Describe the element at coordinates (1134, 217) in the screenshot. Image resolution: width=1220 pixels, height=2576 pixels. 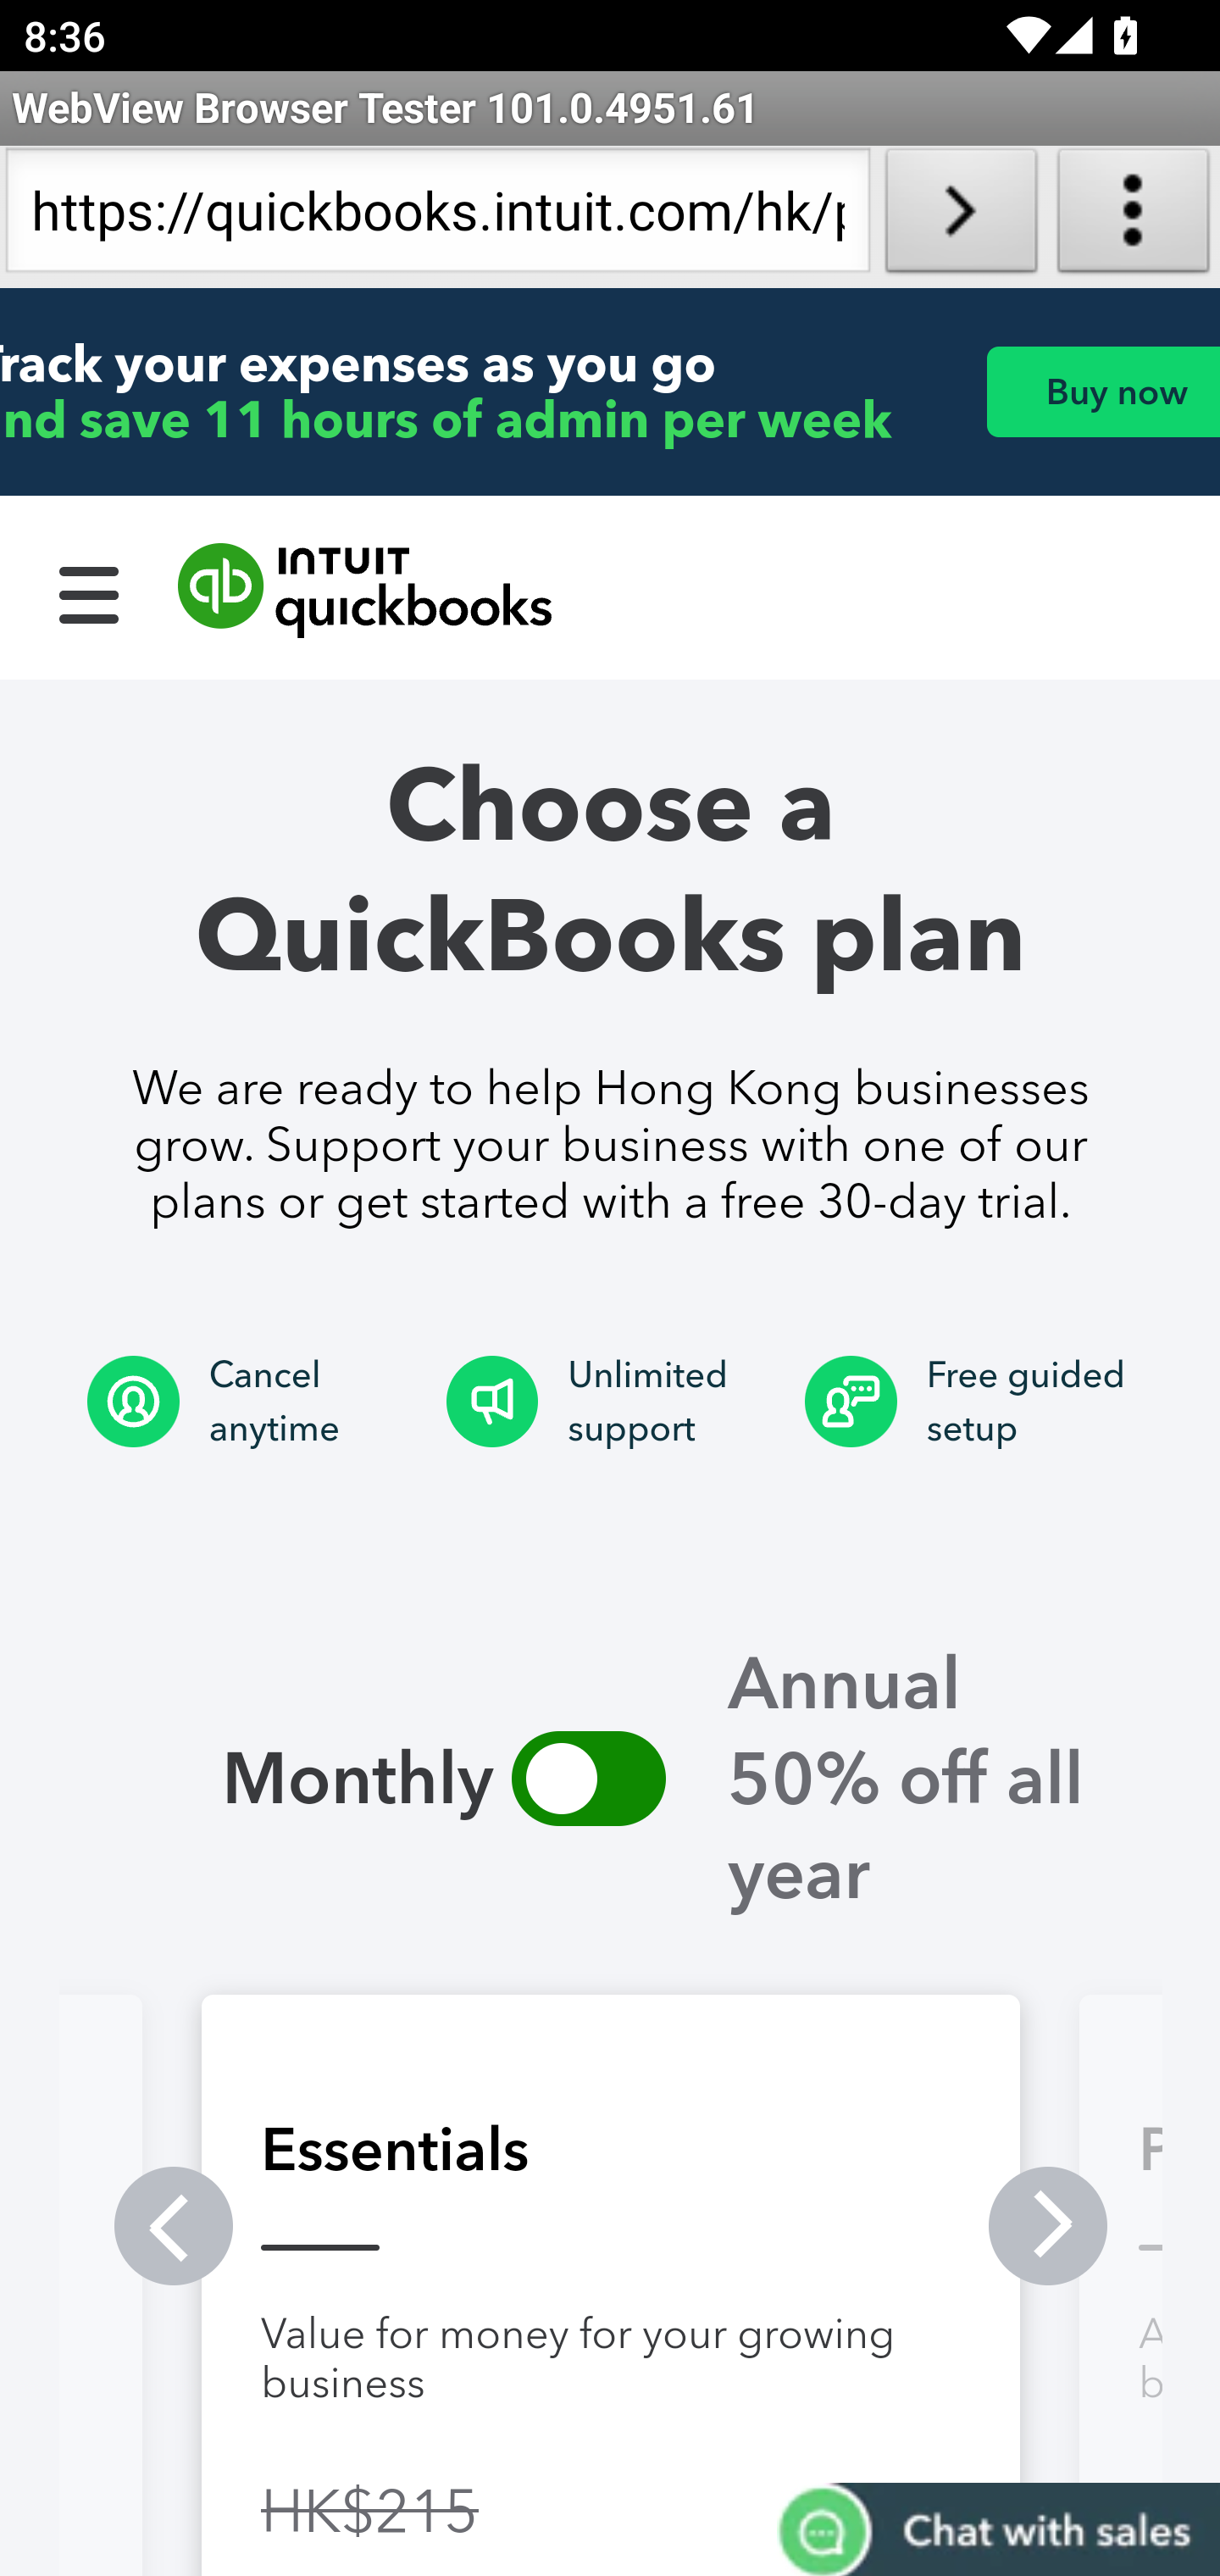
I see `About WebView` at that location.